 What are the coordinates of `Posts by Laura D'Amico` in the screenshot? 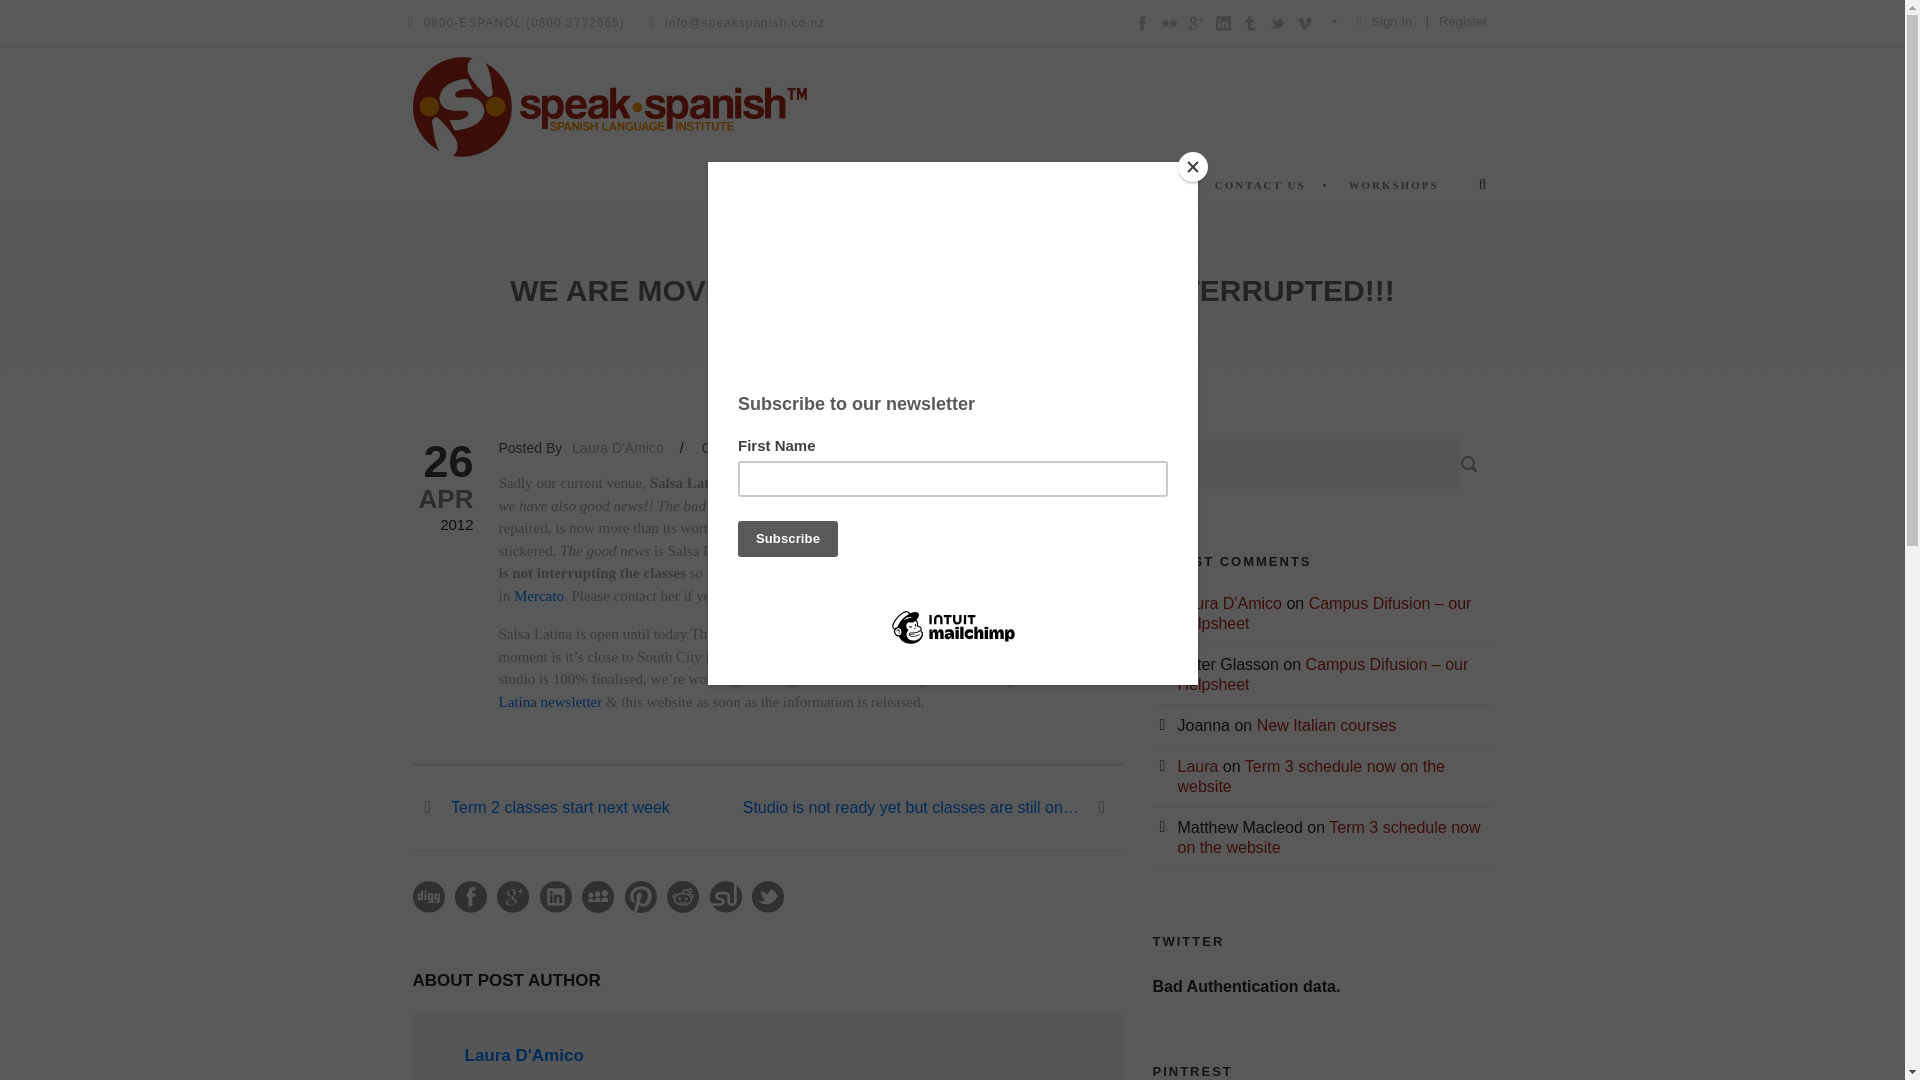 It's located at (617, 447).